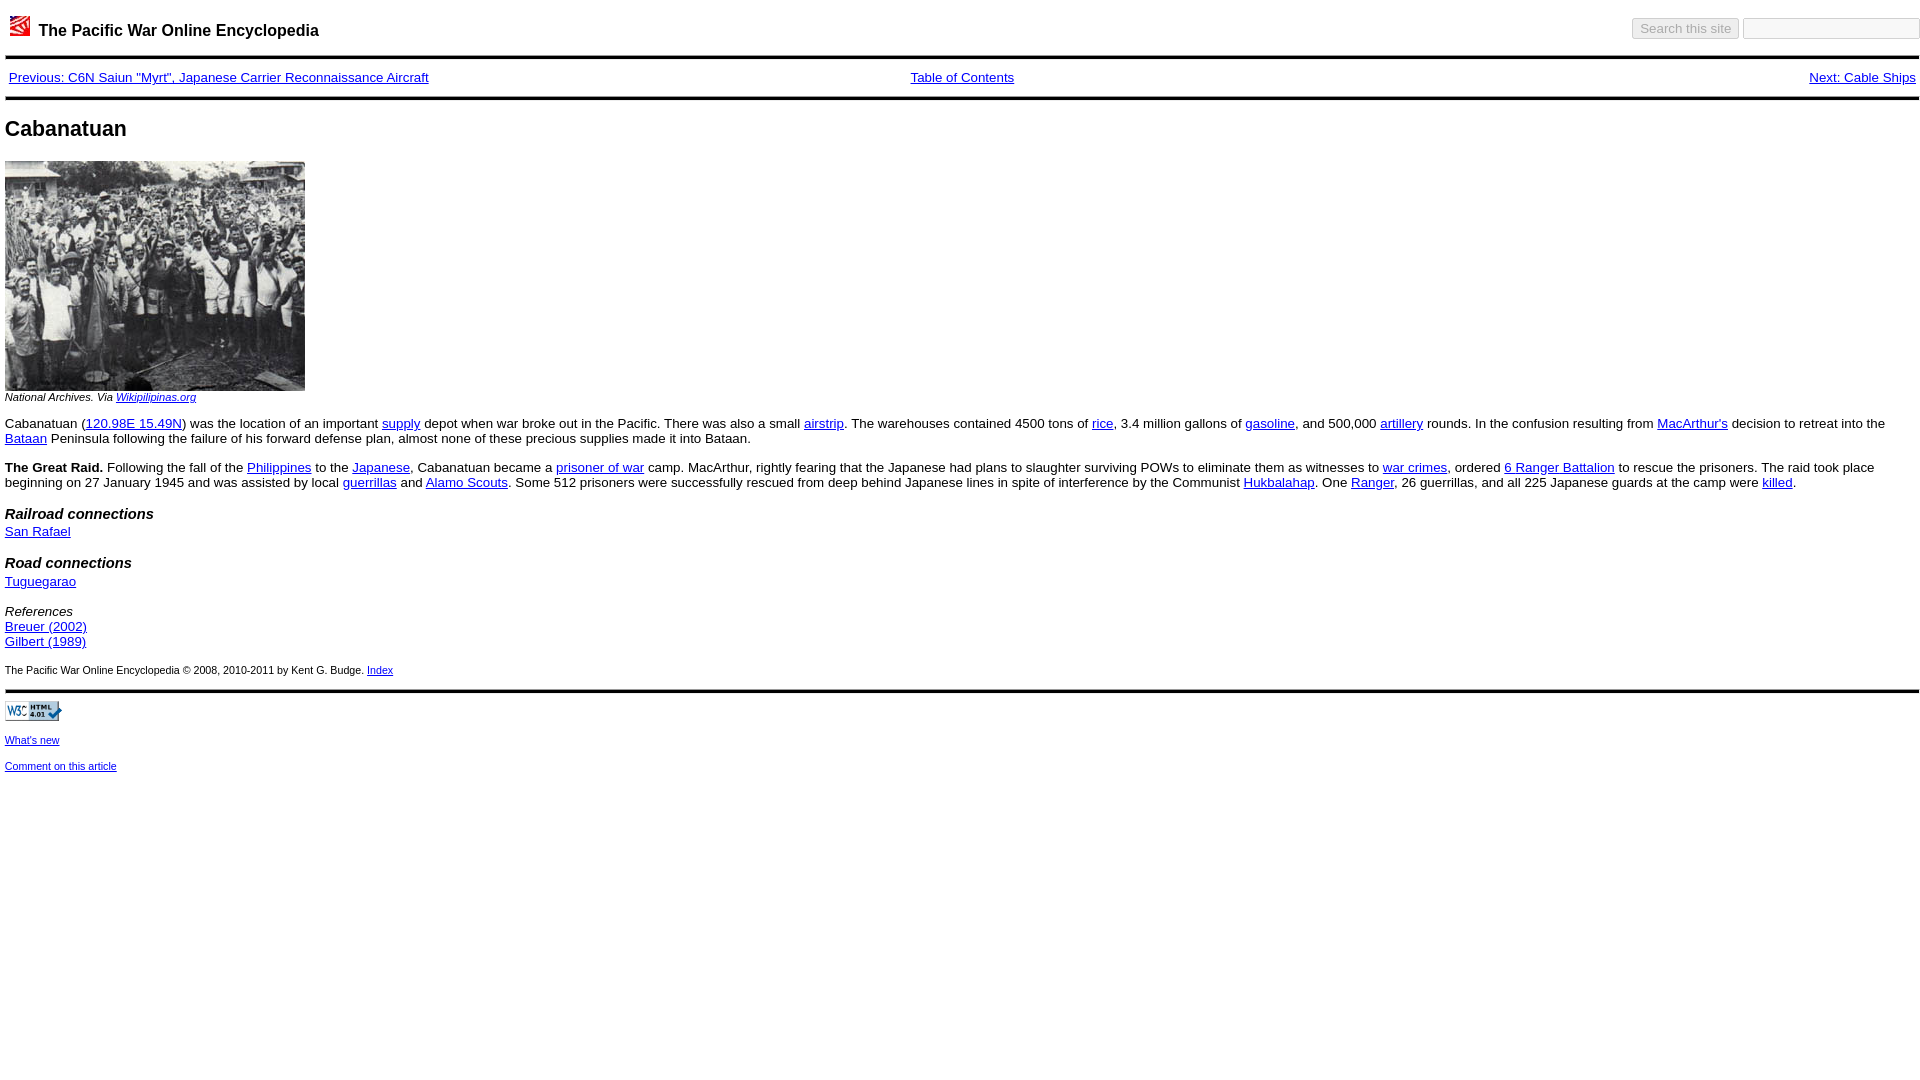 The image size is (1920, 1080). What do you see at coordinates (962, 78) in the screenshot?
I see `Table of Contents` at bounding box center [962, 78].